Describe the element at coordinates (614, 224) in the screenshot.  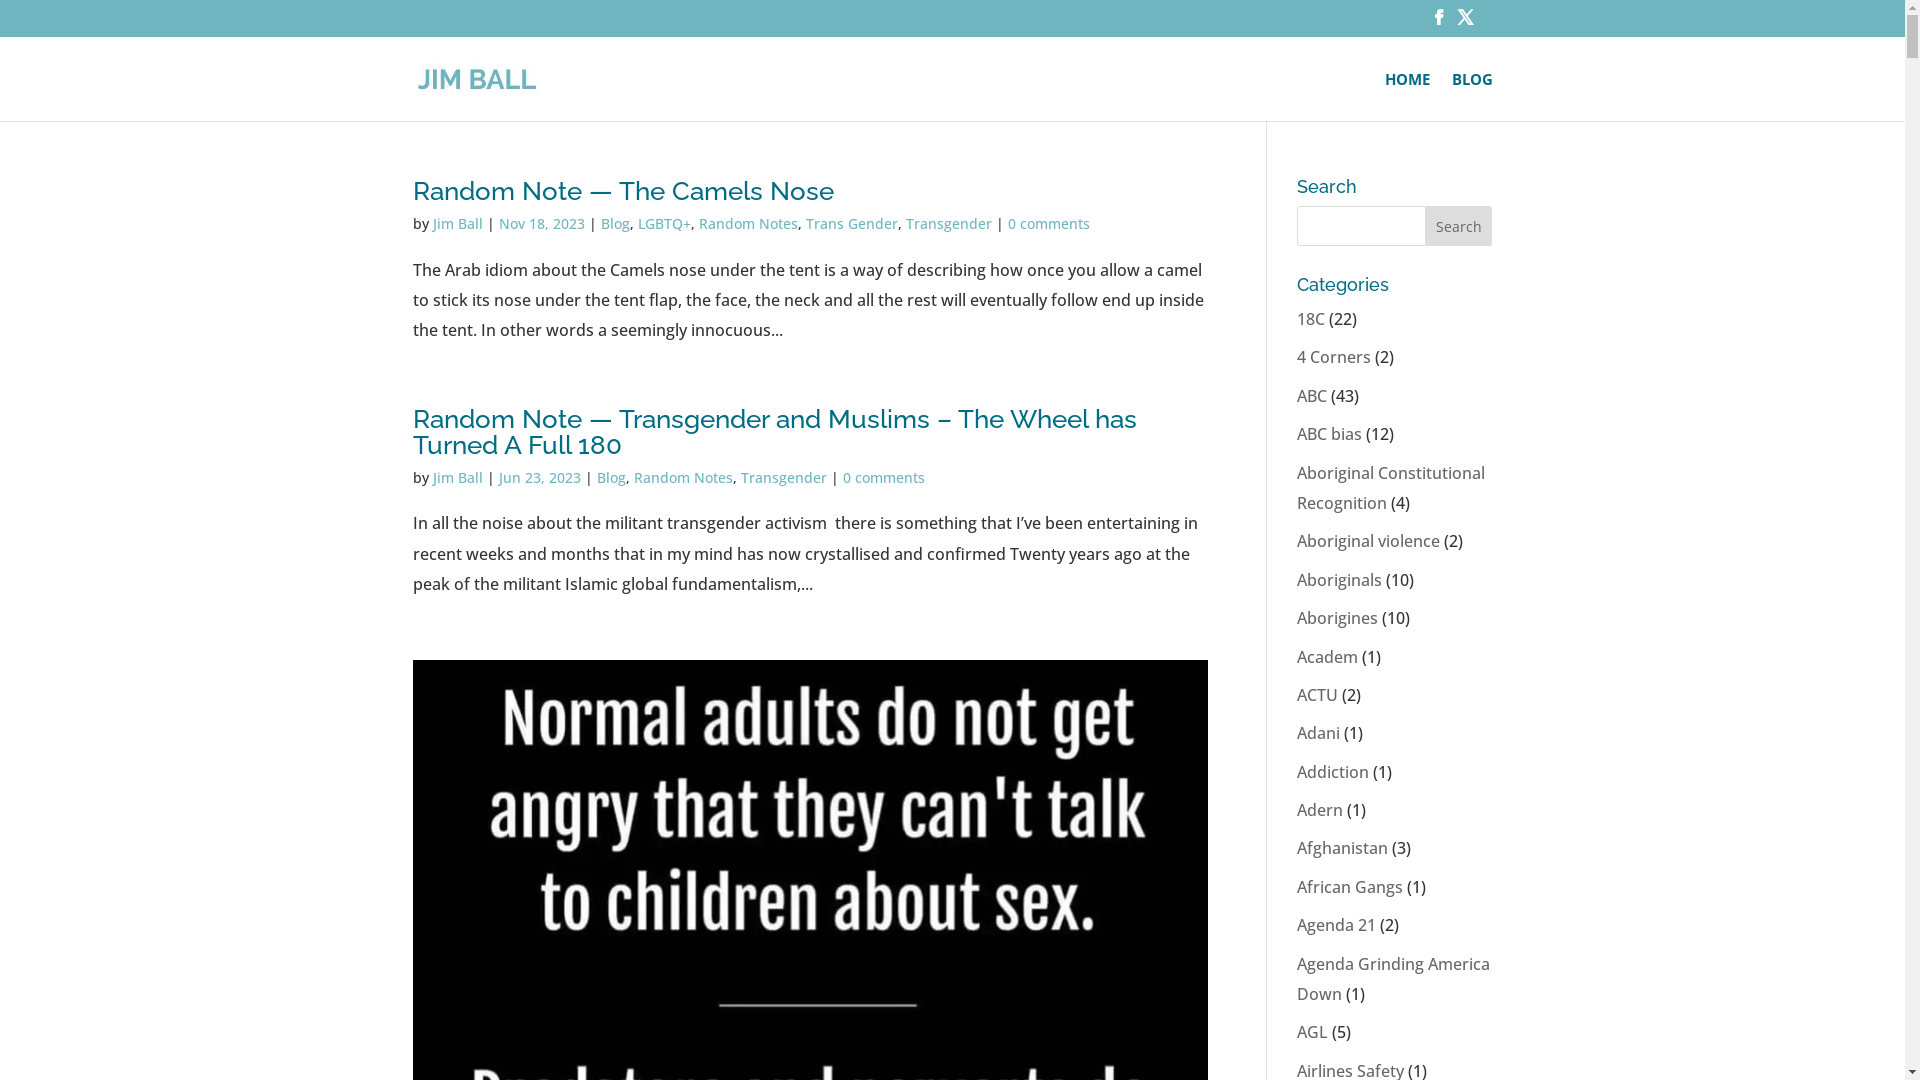
I see `Blog` at that location.